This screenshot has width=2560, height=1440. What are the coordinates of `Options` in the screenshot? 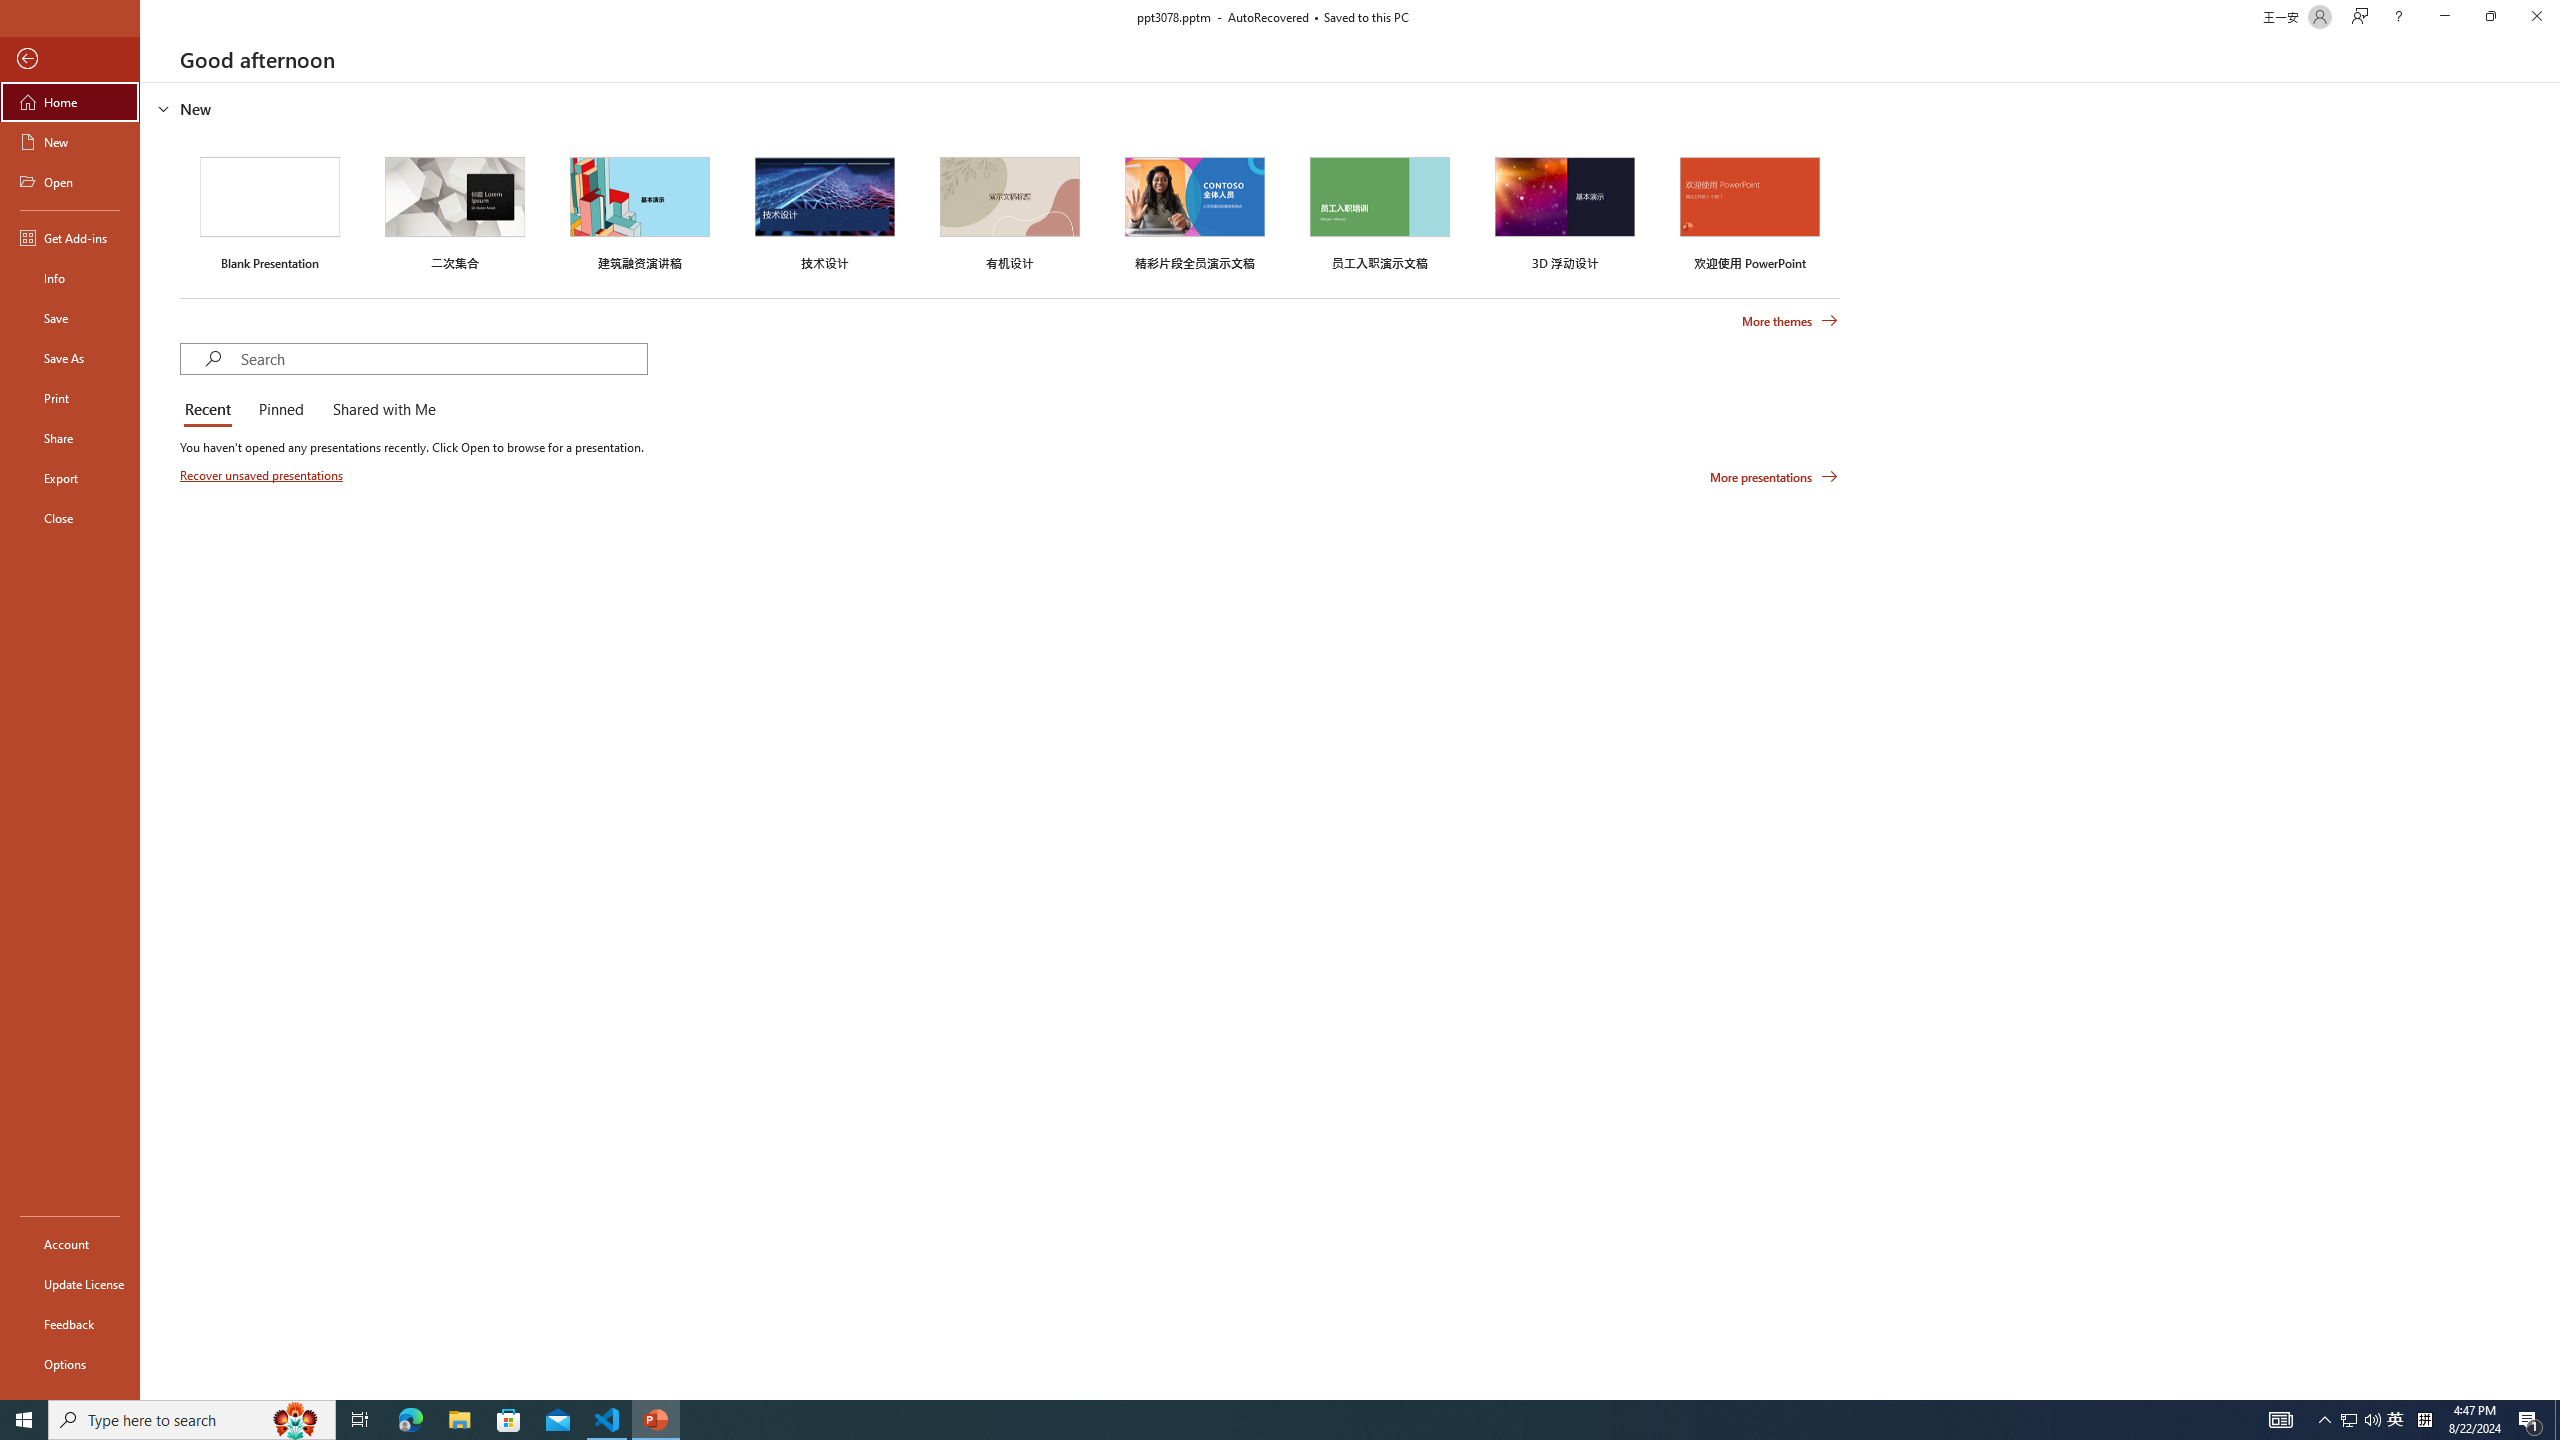 It's located at (70, 1363).